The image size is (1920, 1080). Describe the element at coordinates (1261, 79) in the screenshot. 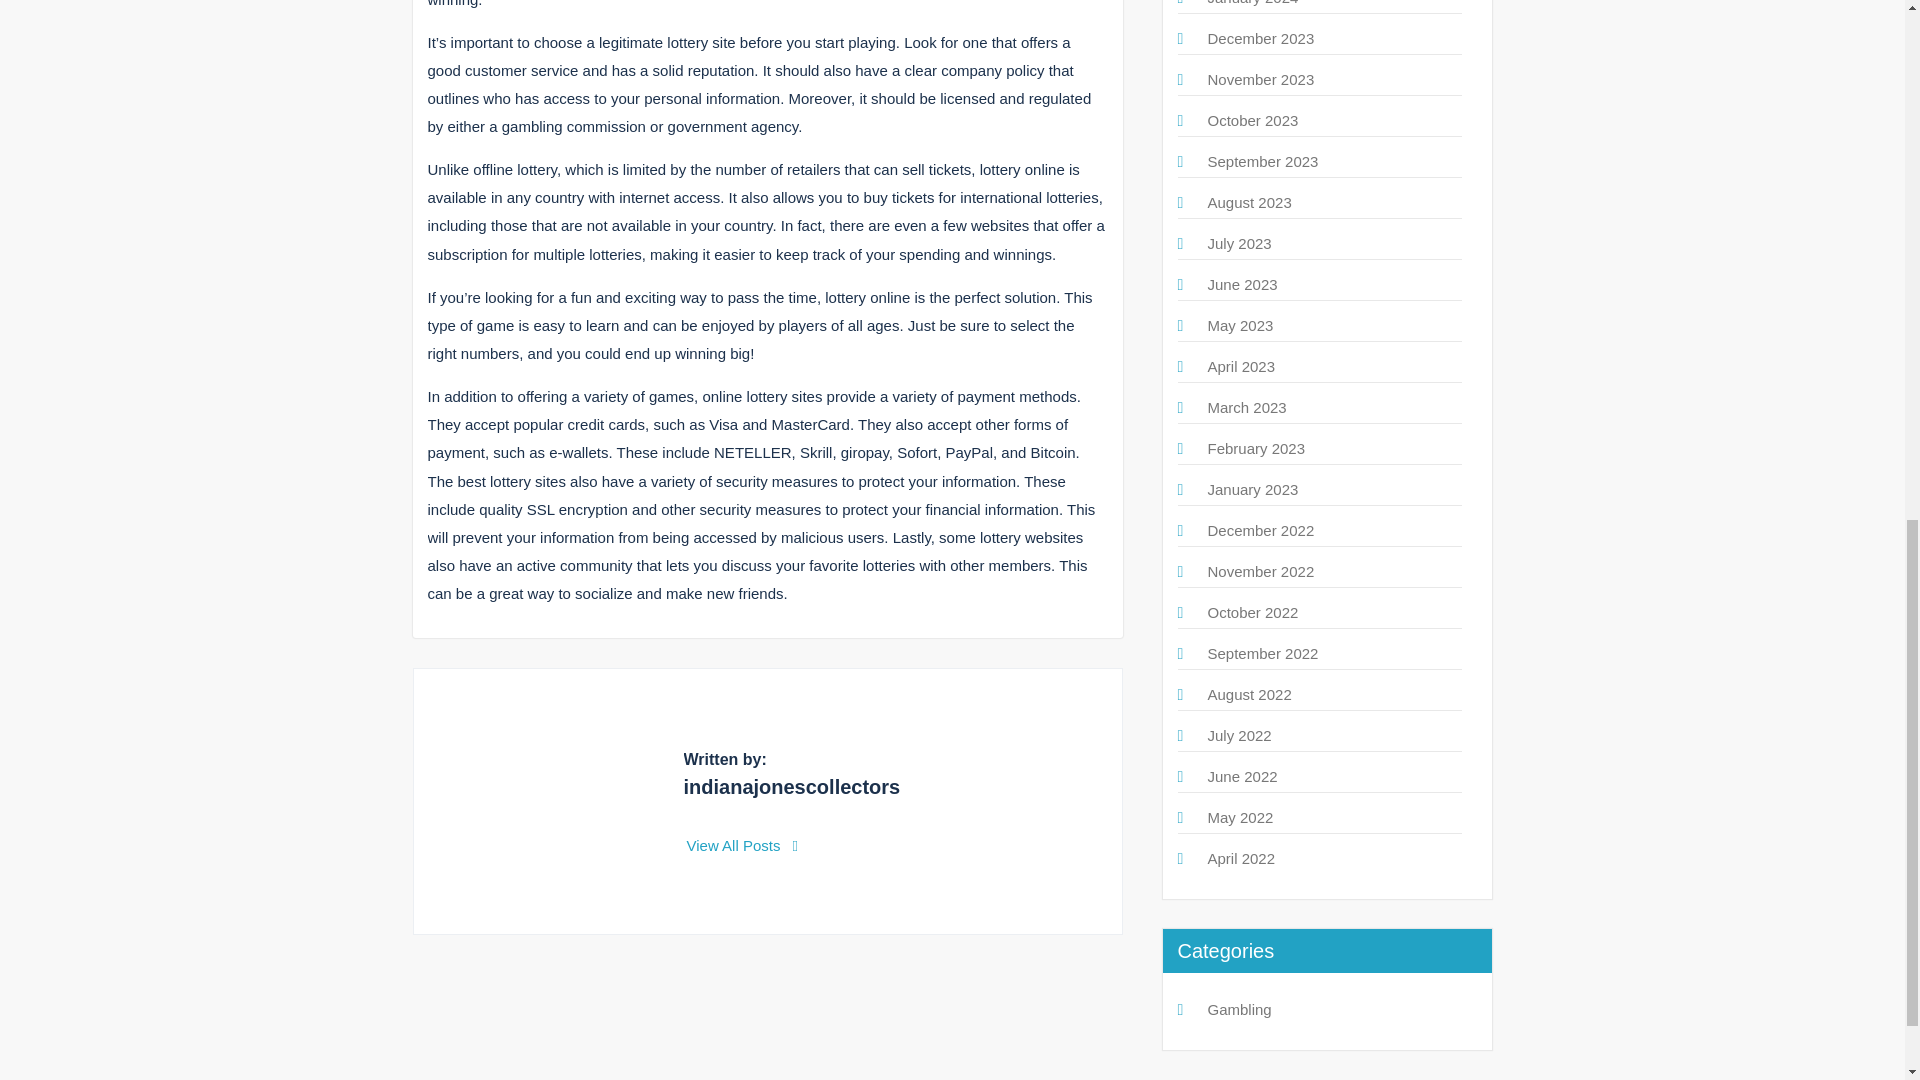

I see `November 2023` at that location.